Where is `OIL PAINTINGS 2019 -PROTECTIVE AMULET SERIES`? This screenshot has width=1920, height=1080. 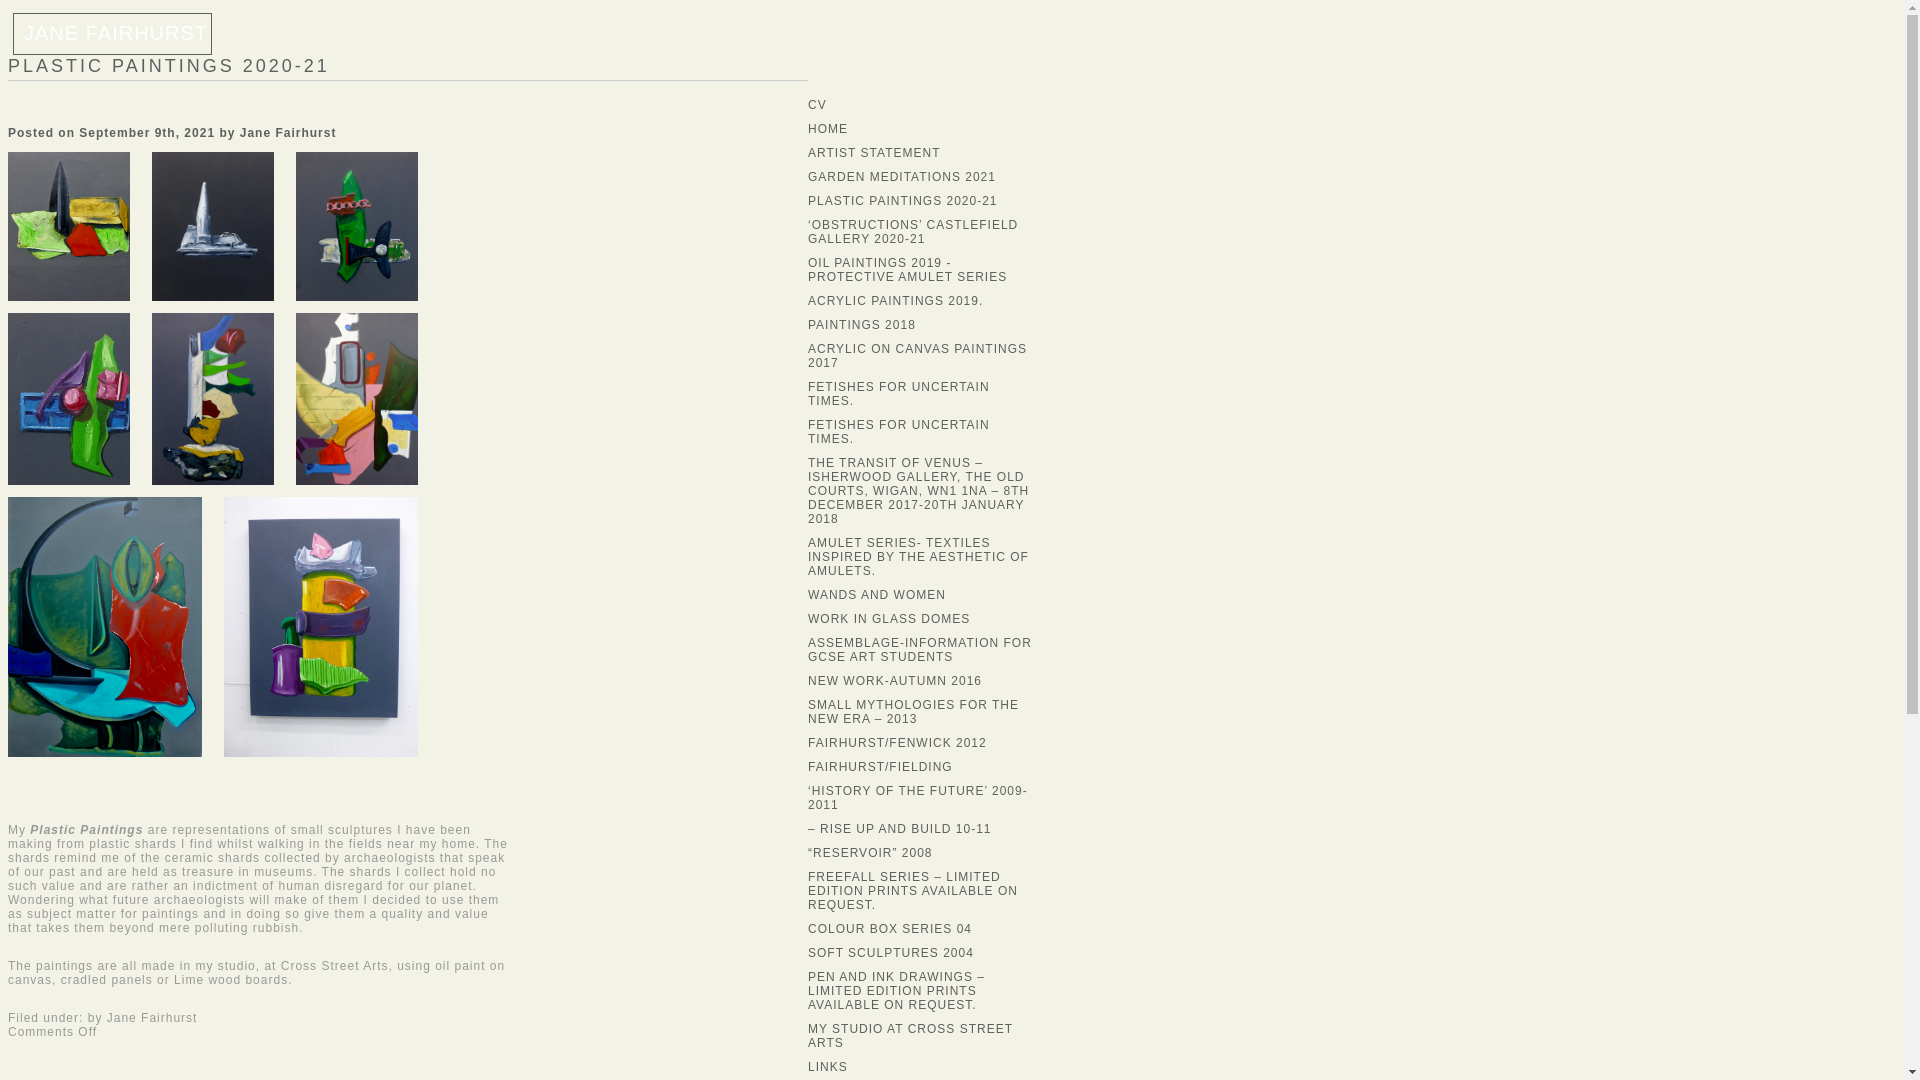 OIL PAINTINGS 2019 -PROTECTIVE AMULET SERIES is located at coordinates (907, 270).